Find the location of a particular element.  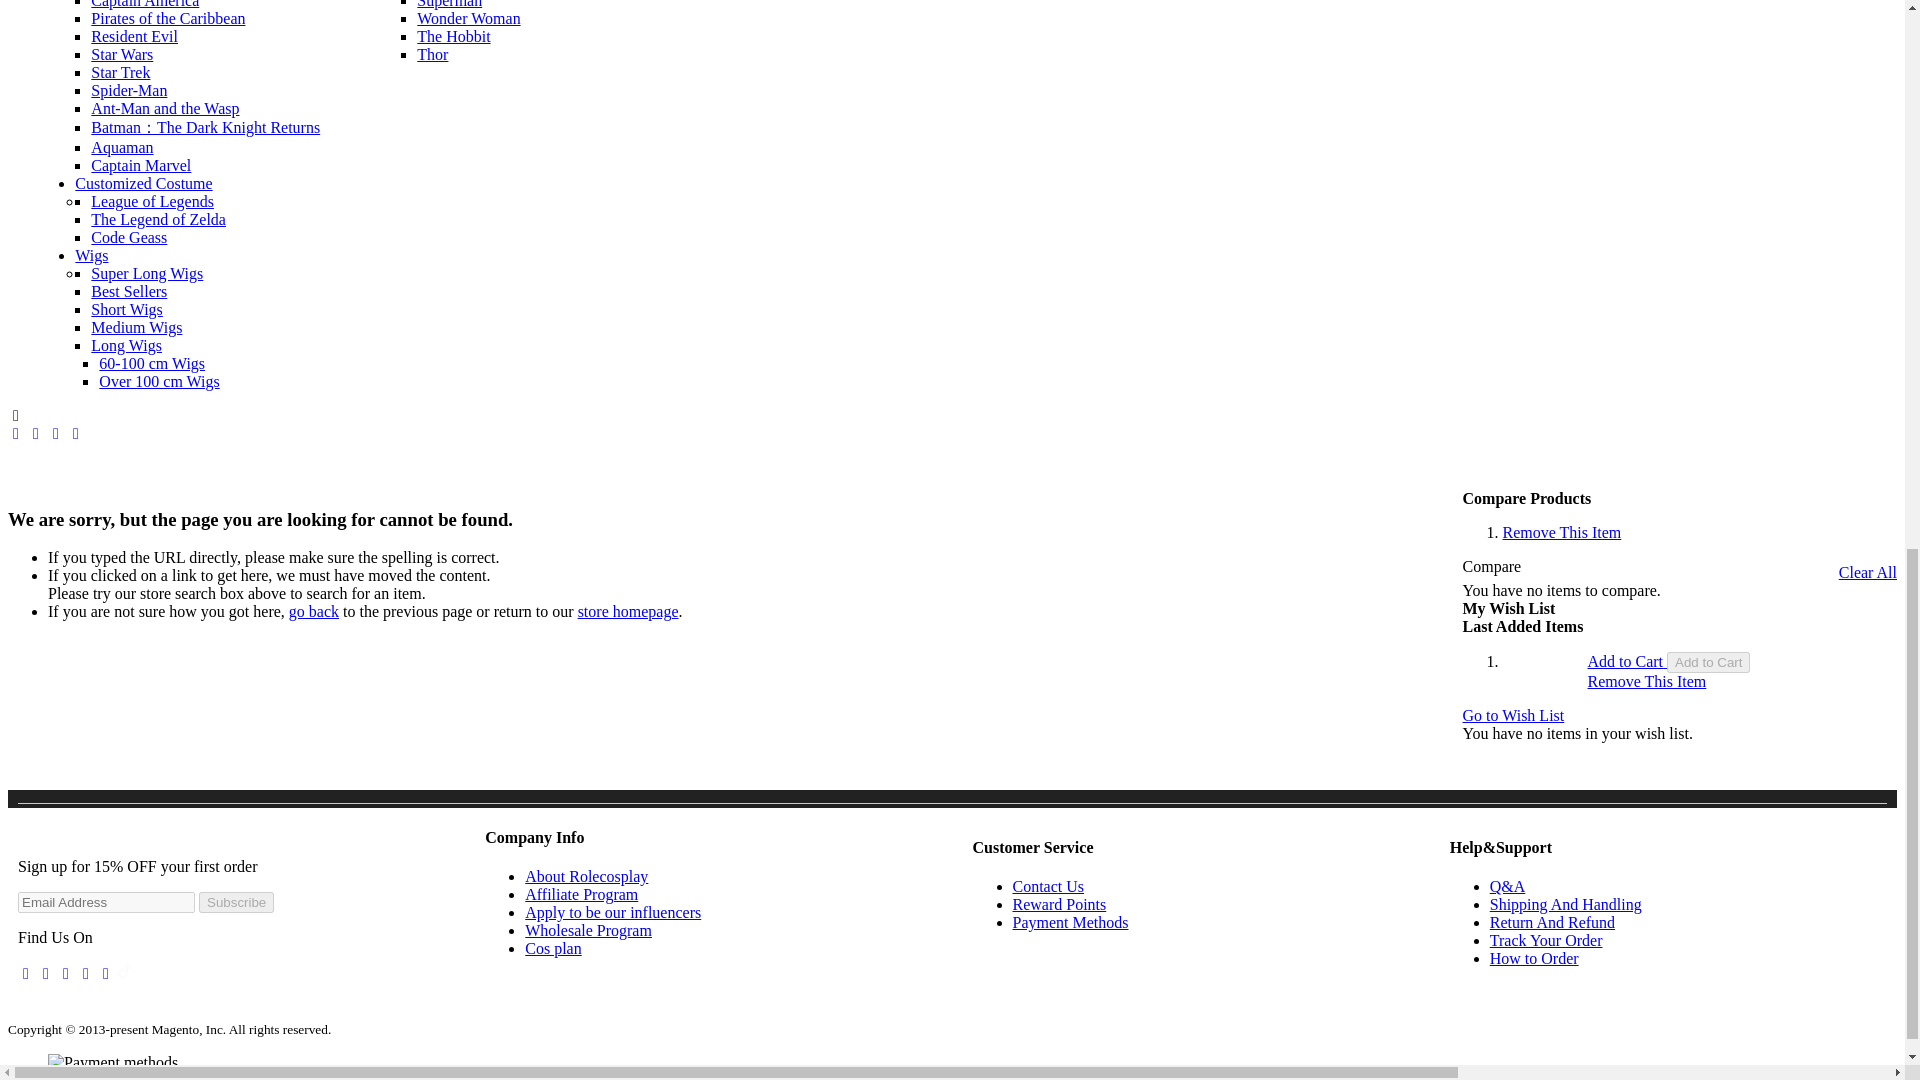

Pinterest is located at coordinates (86, 973).